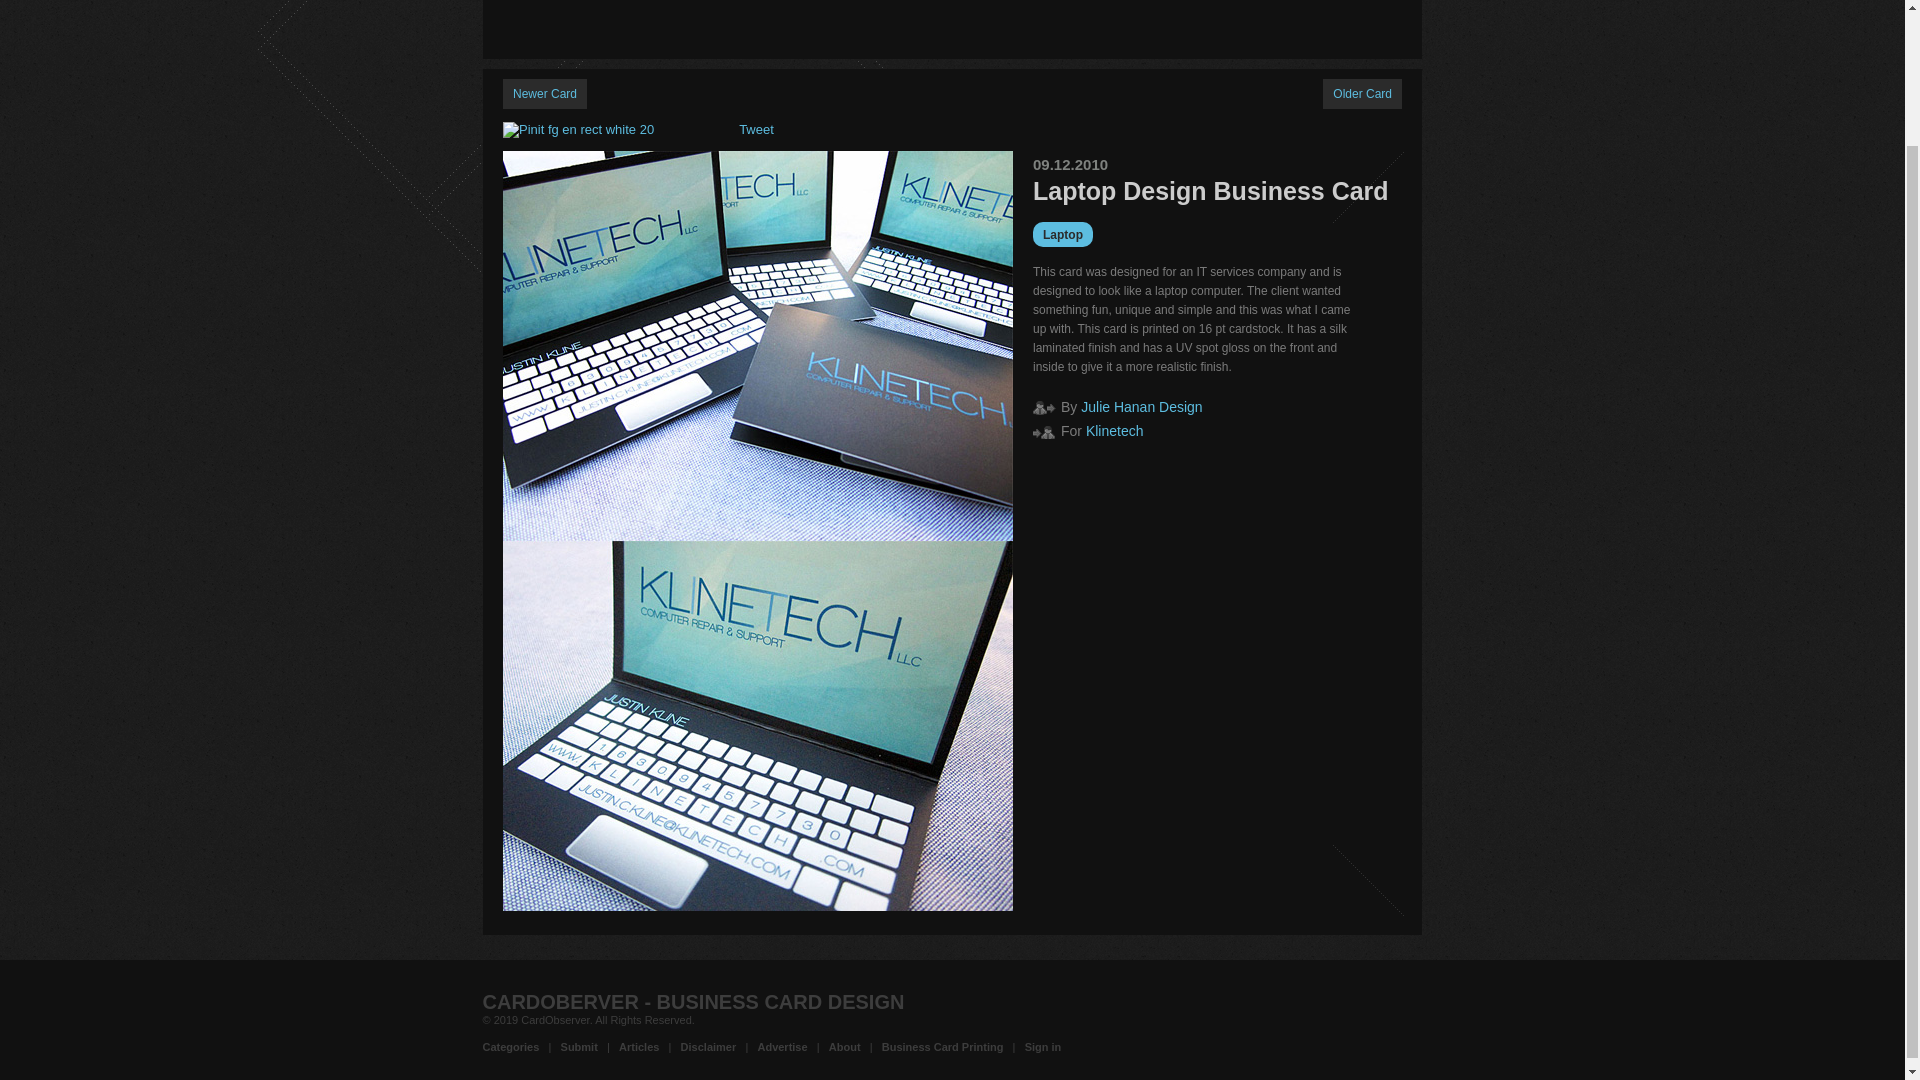 The image size is (1920, 1080). I want to click on Business Card Printing, so click(942, 1047).